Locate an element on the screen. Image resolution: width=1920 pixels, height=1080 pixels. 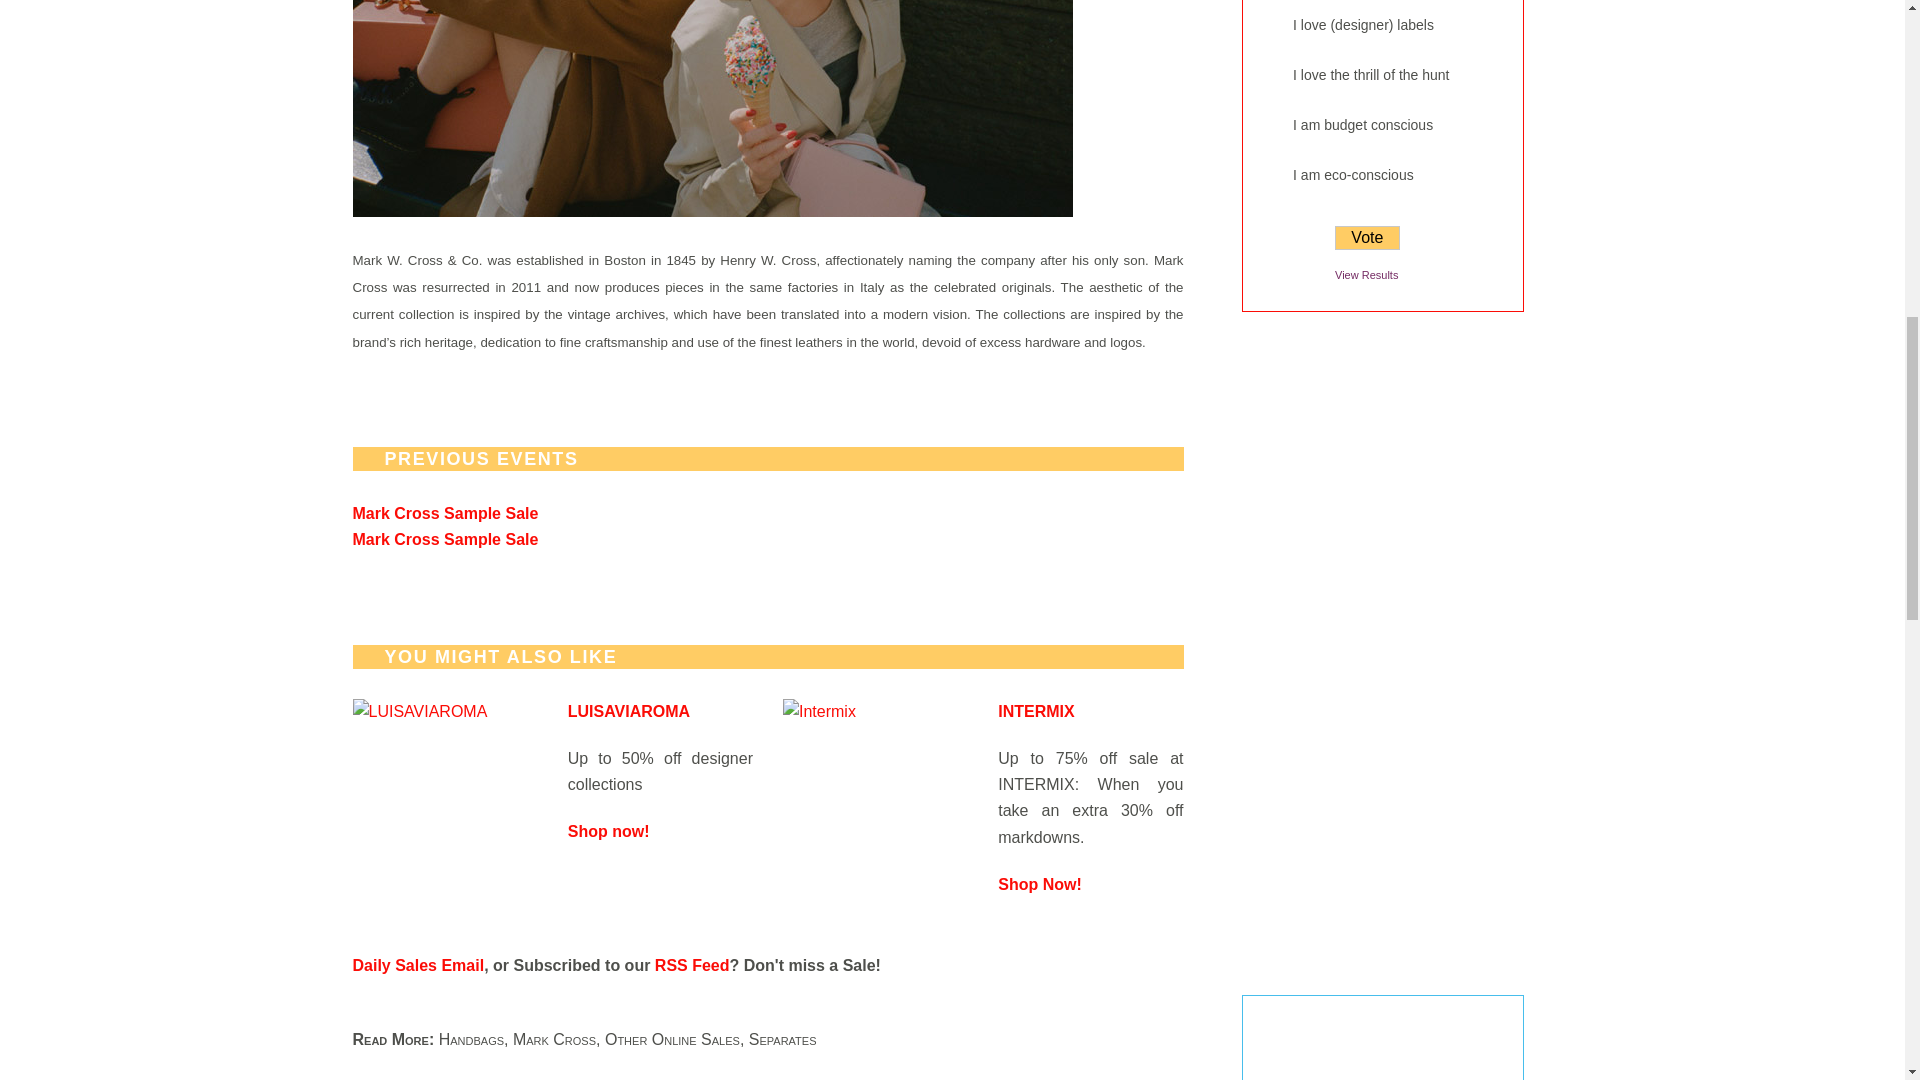
229 is located at coordinates (1274, 176).